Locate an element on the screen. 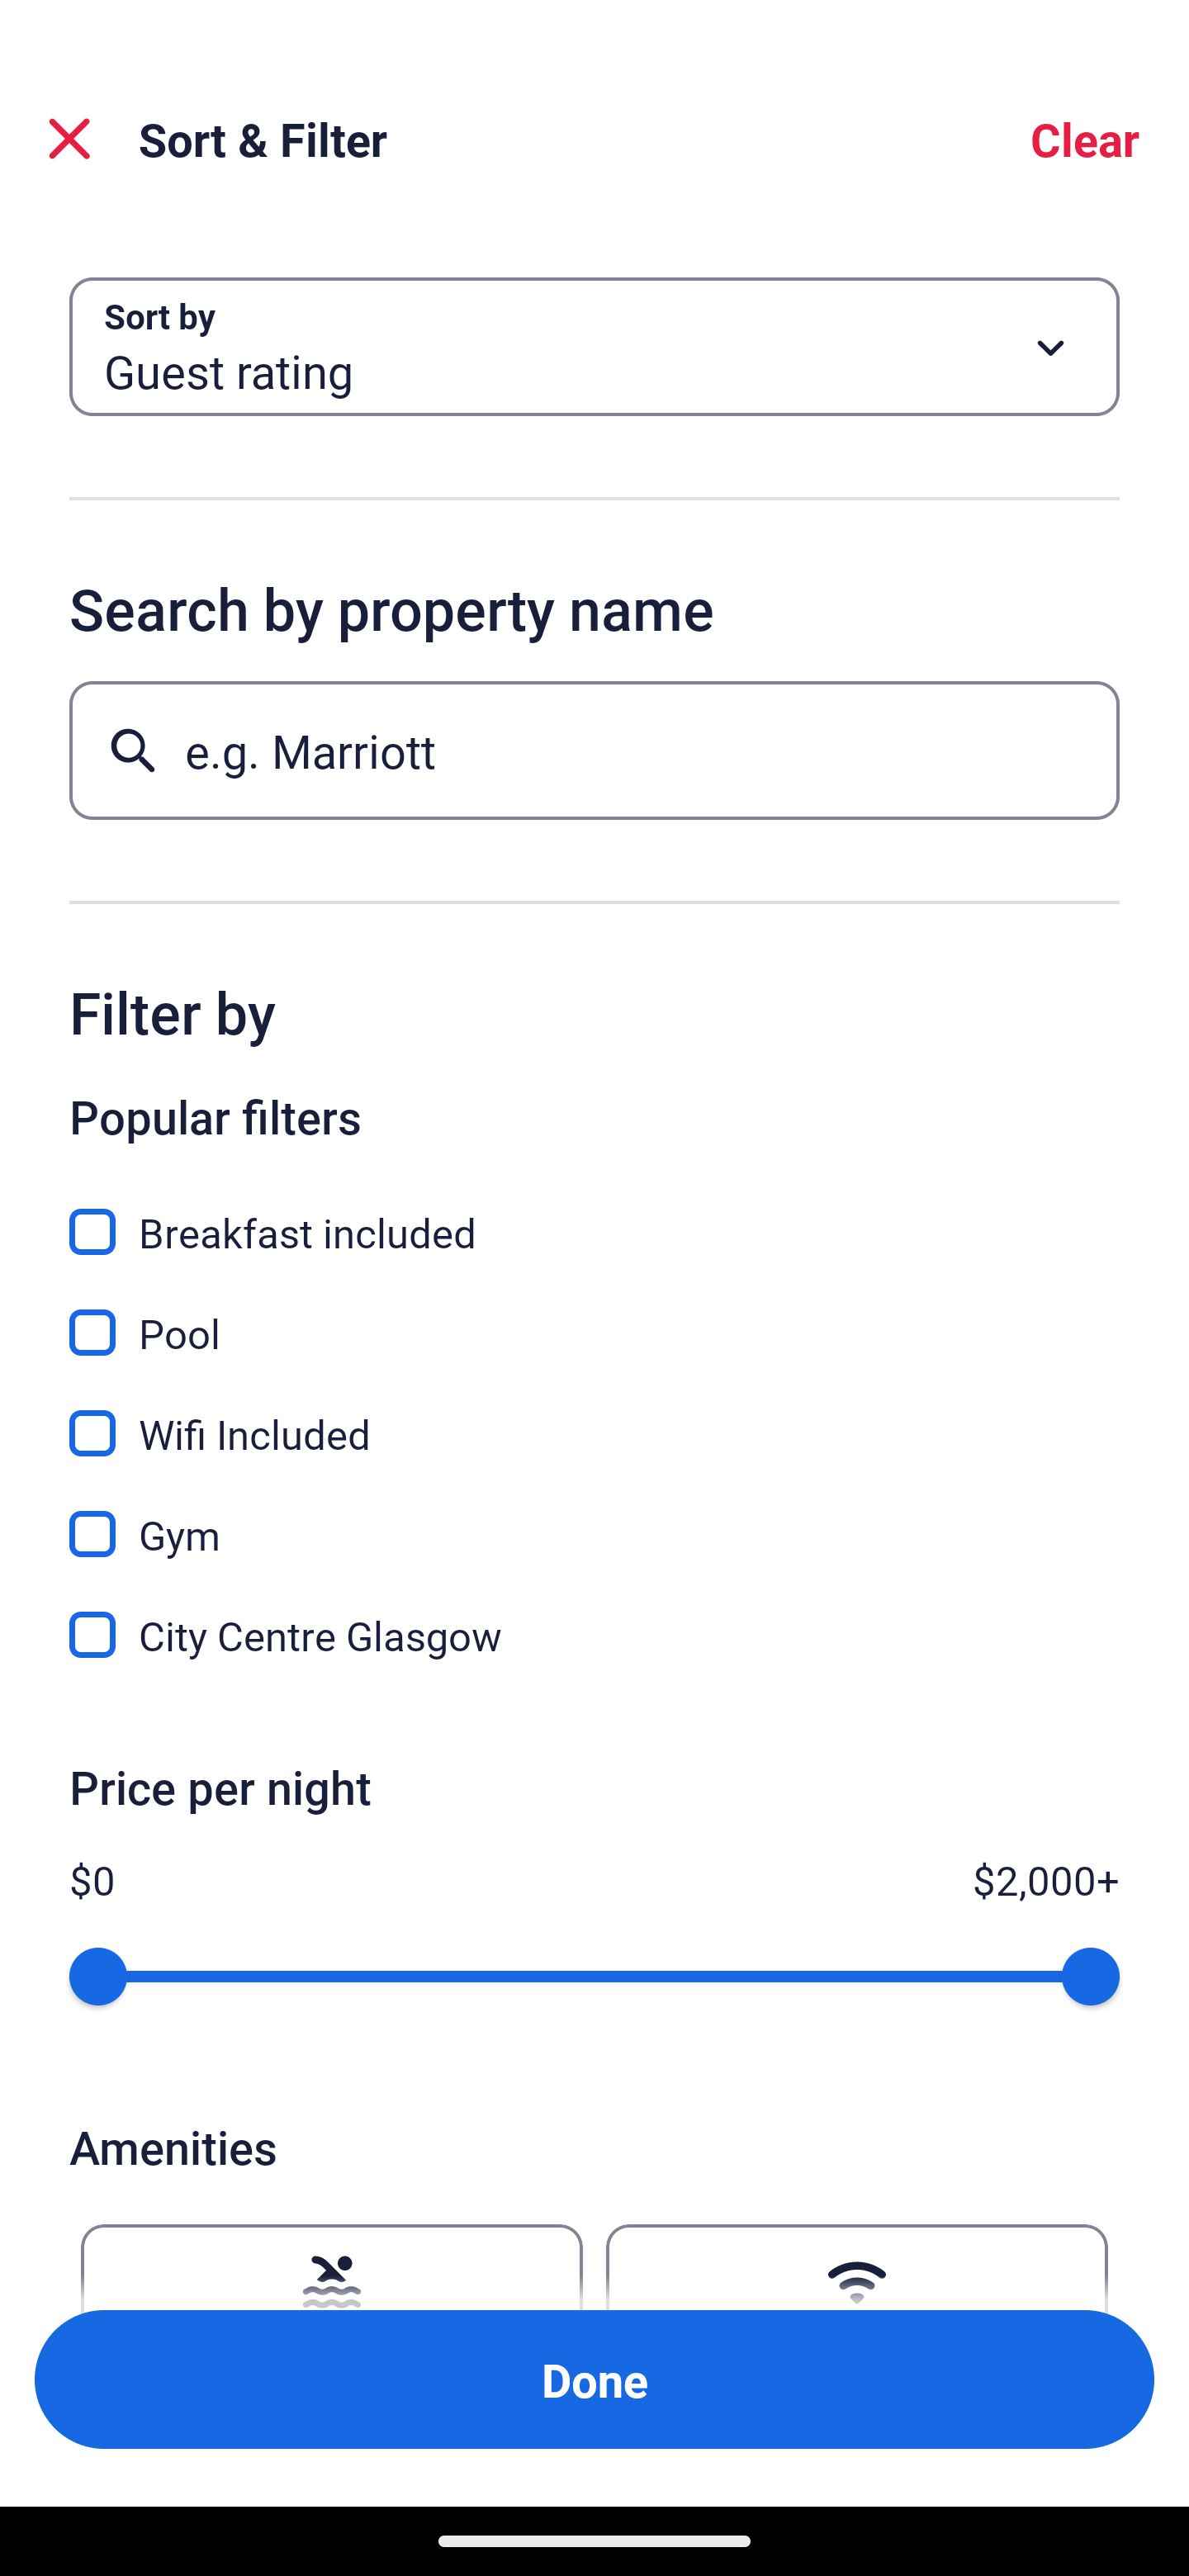 The image size is (1189, 2576). Close Sort and Filter is located at coordinates (69, 139).